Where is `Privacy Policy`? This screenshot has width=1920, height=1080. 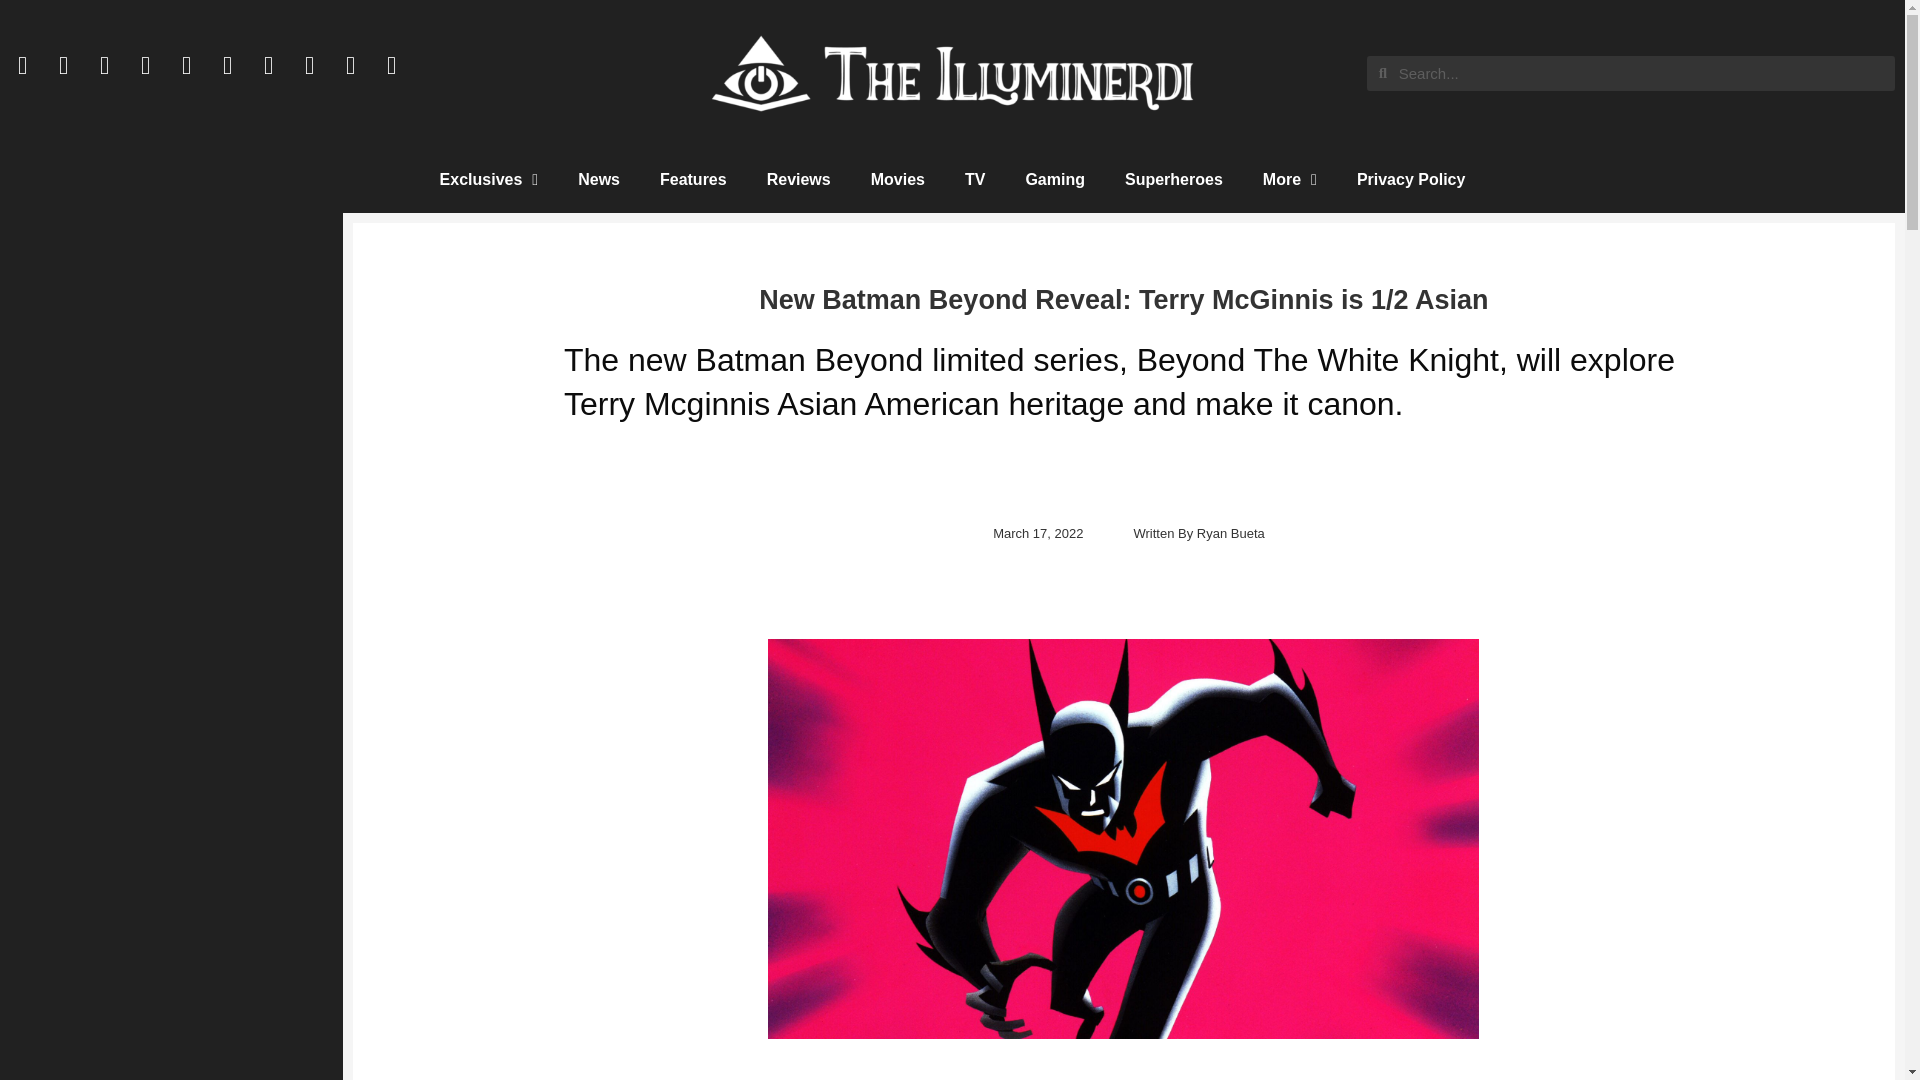
Privacy Policy is located at coordinates (1411, 180).